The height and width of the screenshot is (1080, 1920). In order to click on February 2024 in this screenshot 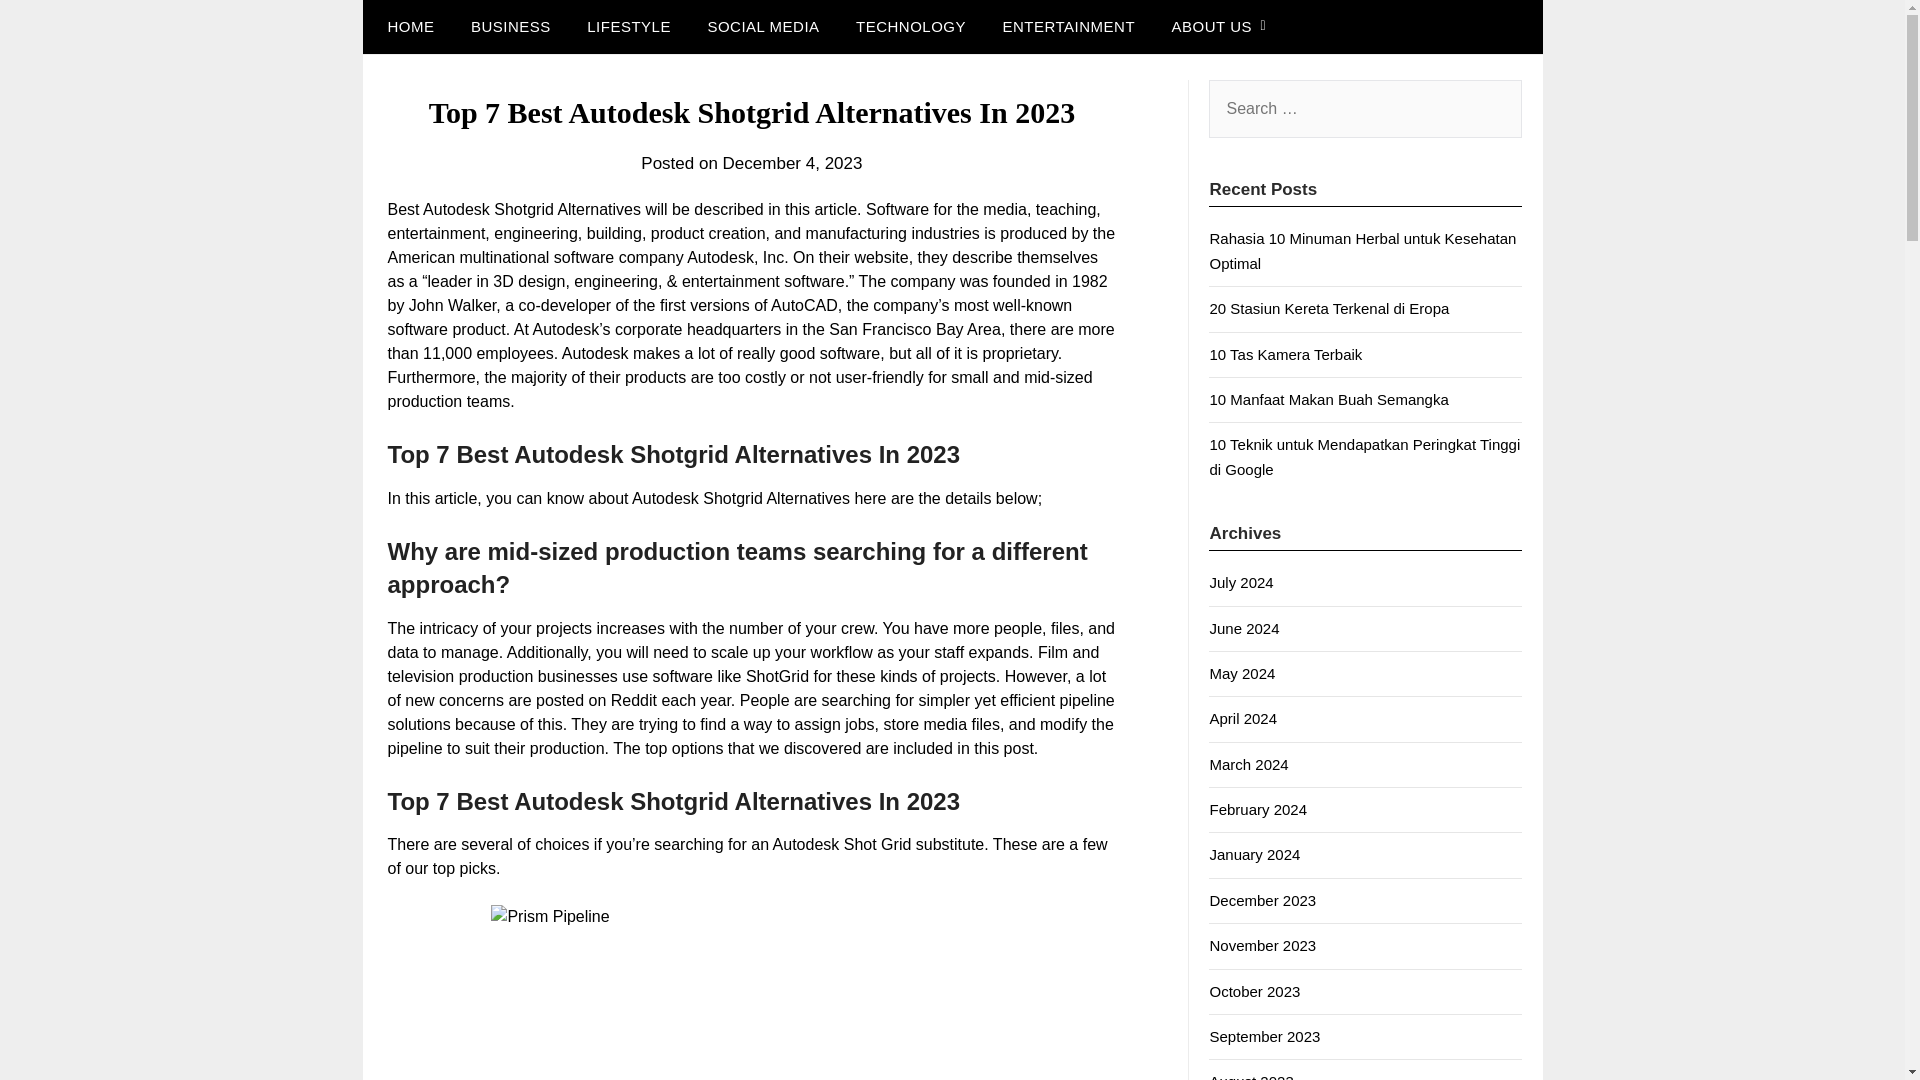, I will do `click(1258, 809)`.